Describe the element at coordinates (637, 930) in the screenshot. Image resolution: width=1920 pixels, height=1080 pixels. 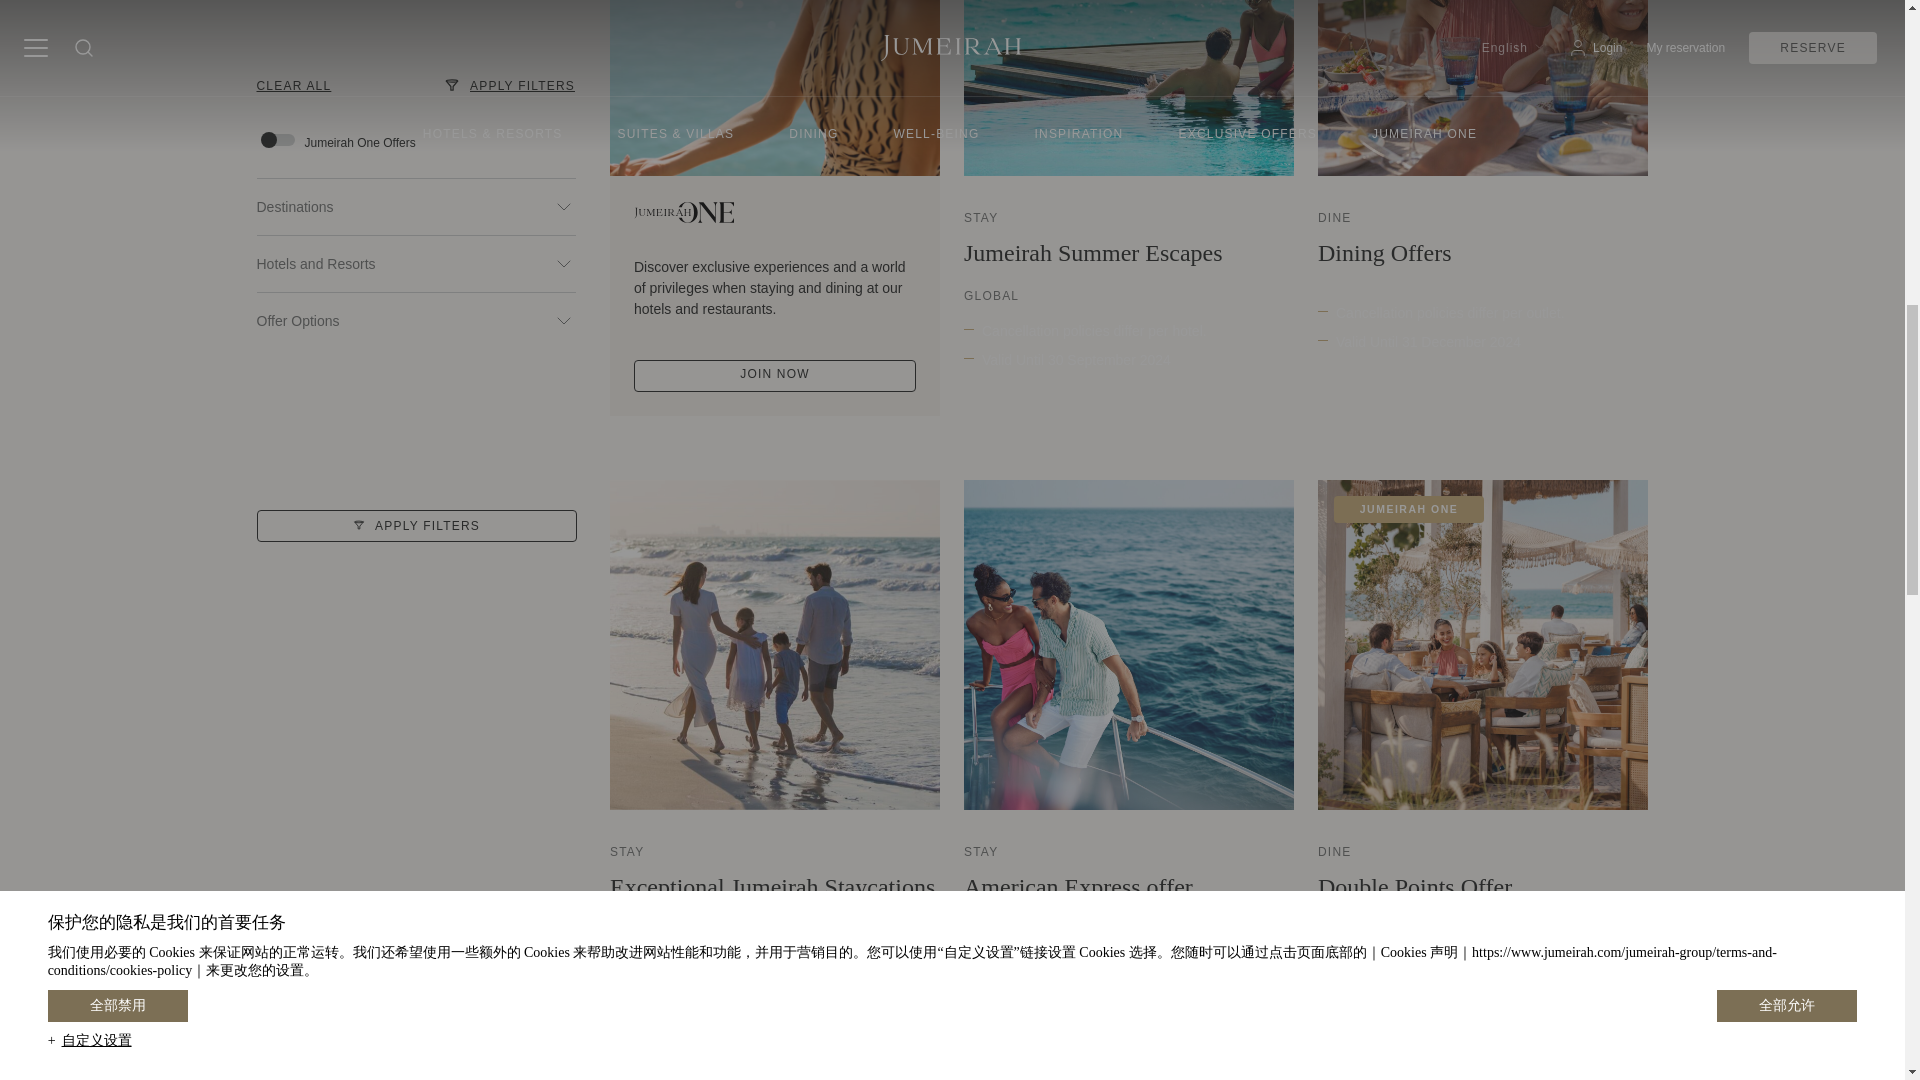
I see `GLOBAL` at that location.